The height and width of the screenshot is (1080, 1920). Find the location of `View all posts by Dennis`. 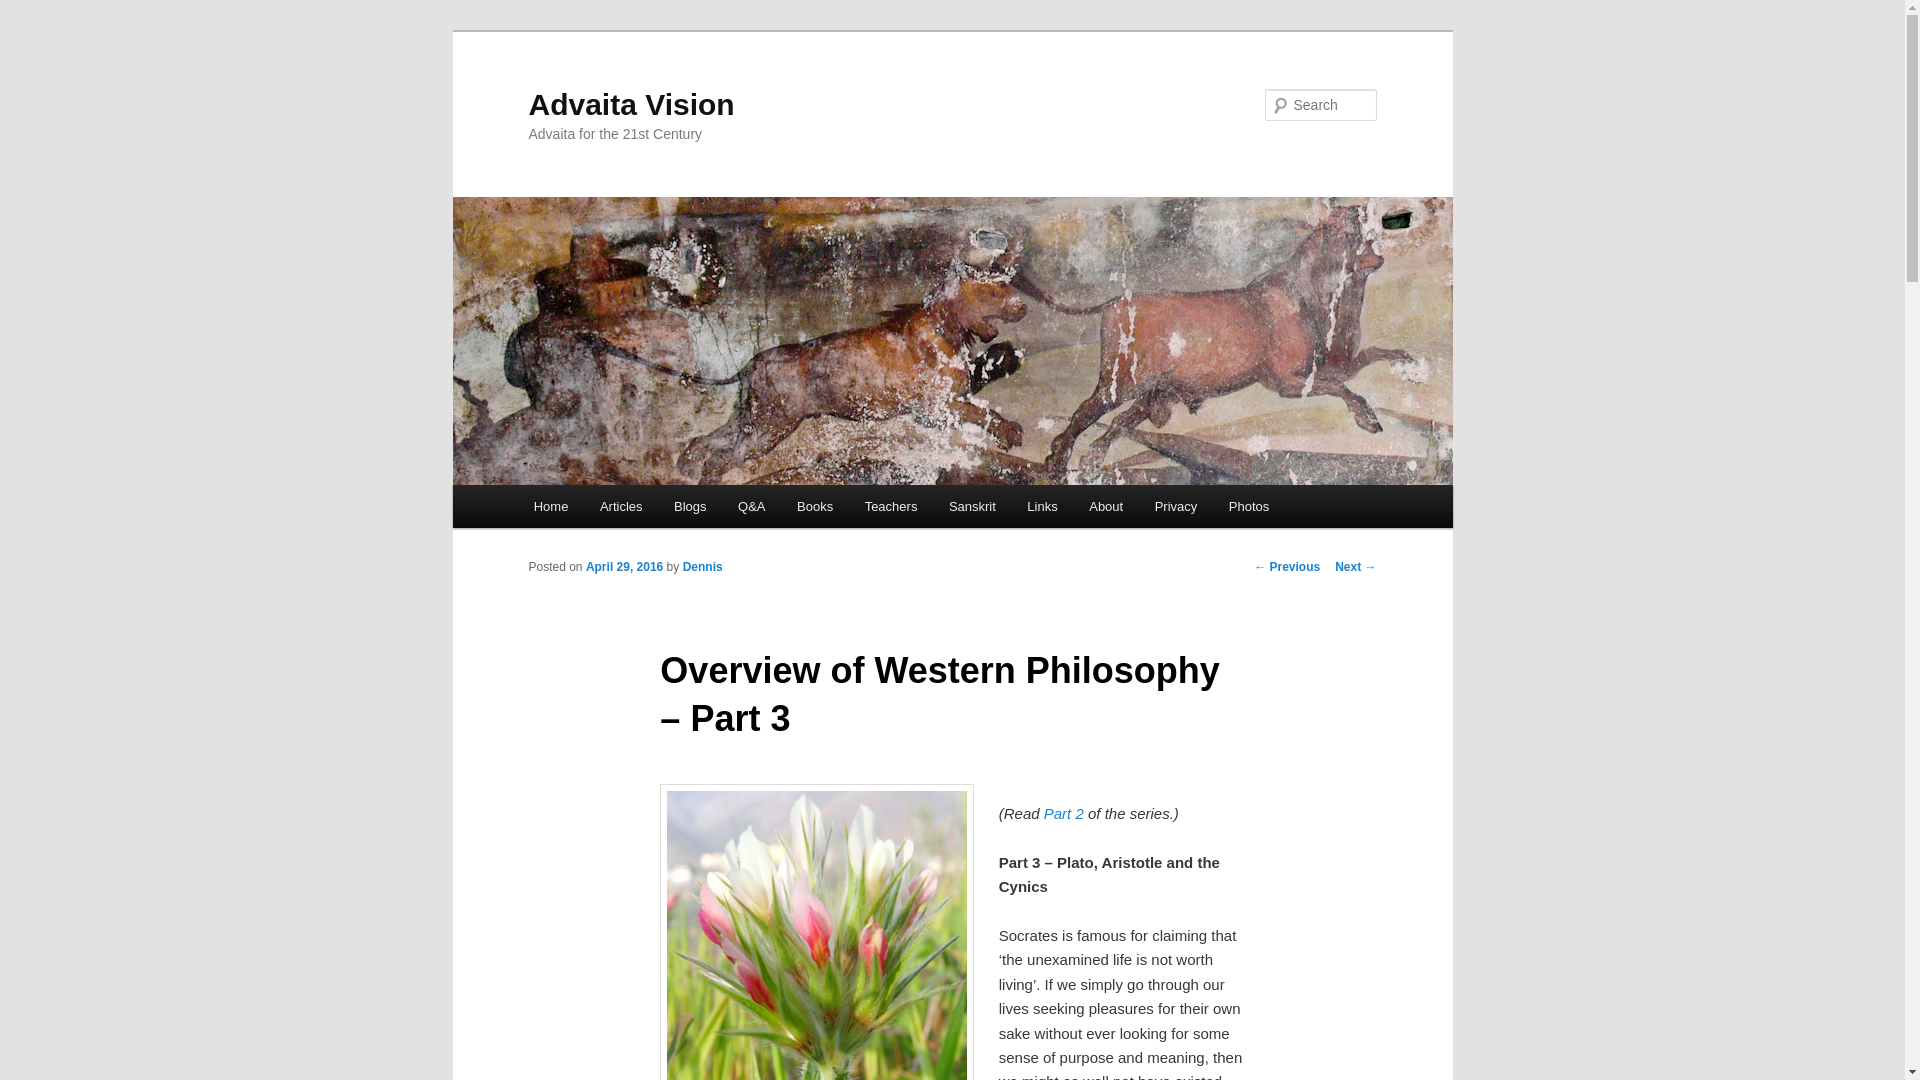

View all posts by Dennis is located at coordinates (703, 566).